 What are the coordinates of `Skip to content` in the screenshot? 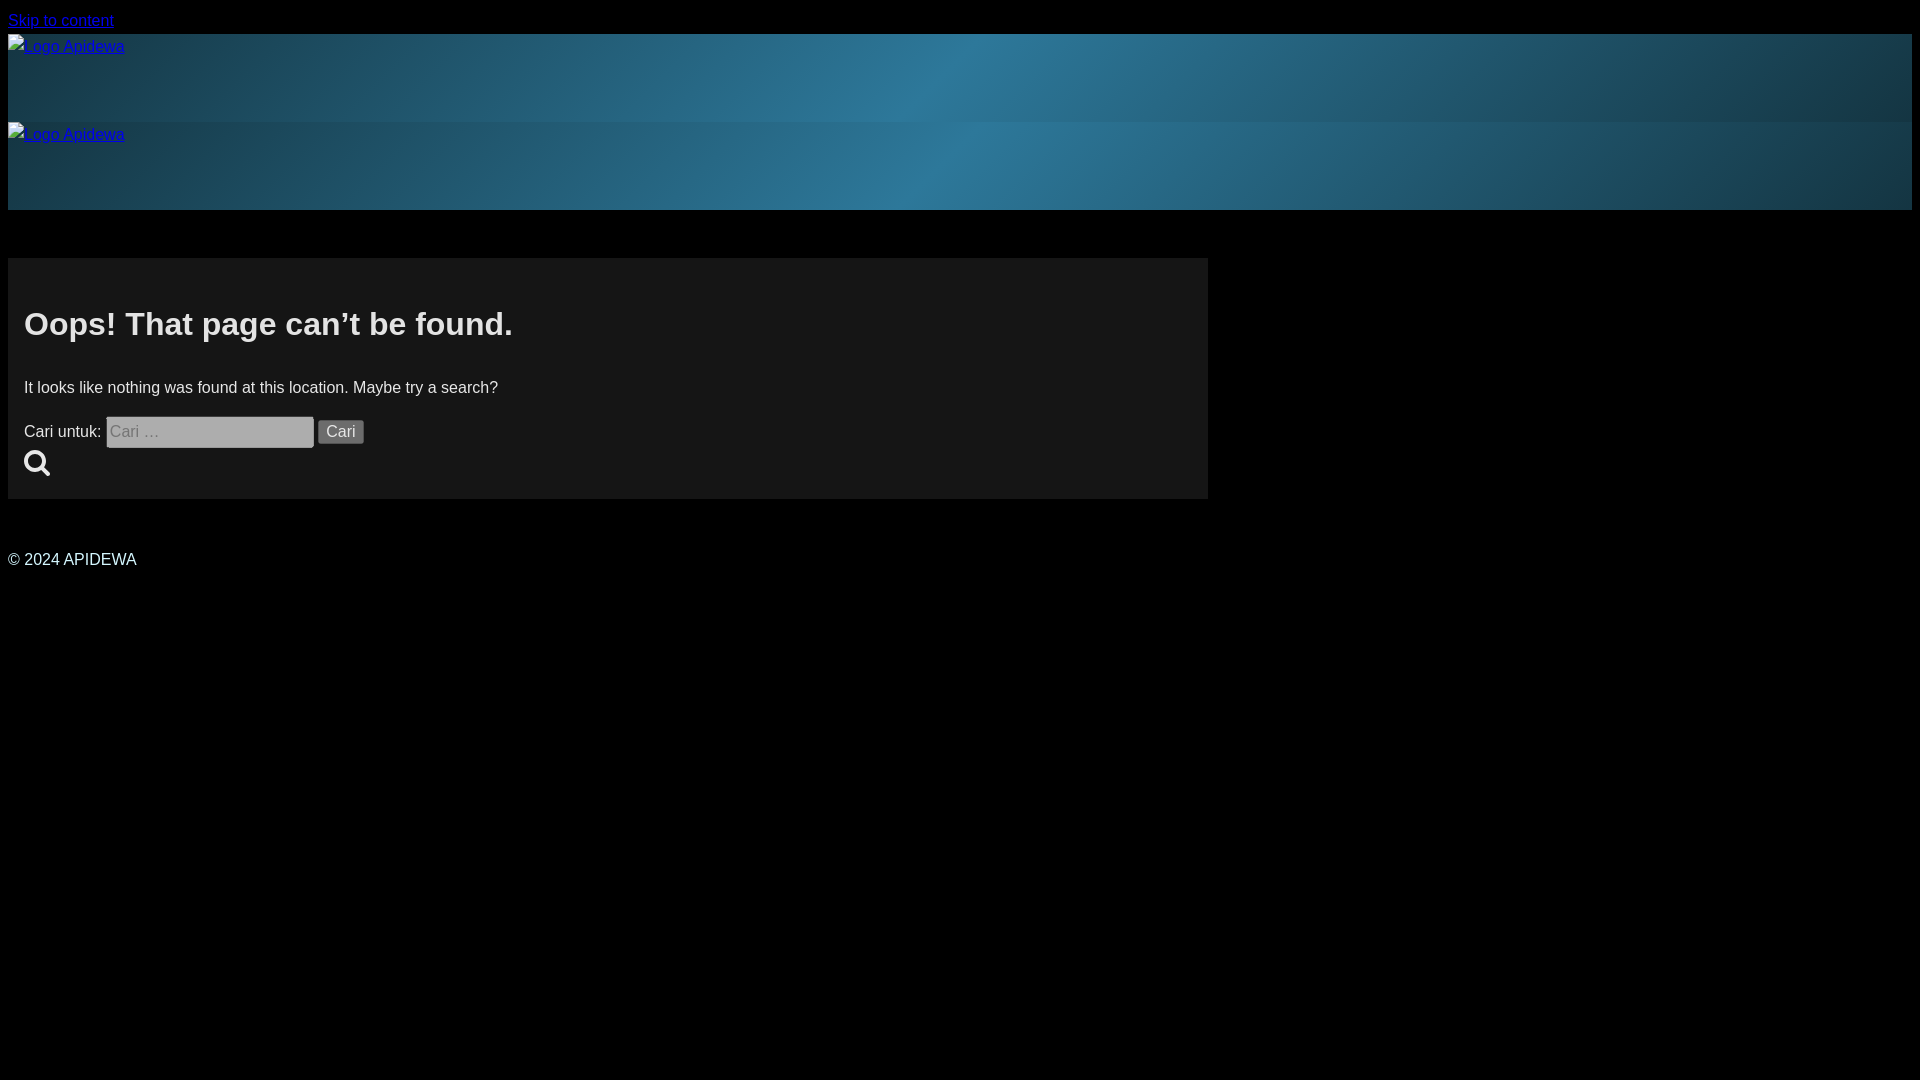 It's located at (60, 20).